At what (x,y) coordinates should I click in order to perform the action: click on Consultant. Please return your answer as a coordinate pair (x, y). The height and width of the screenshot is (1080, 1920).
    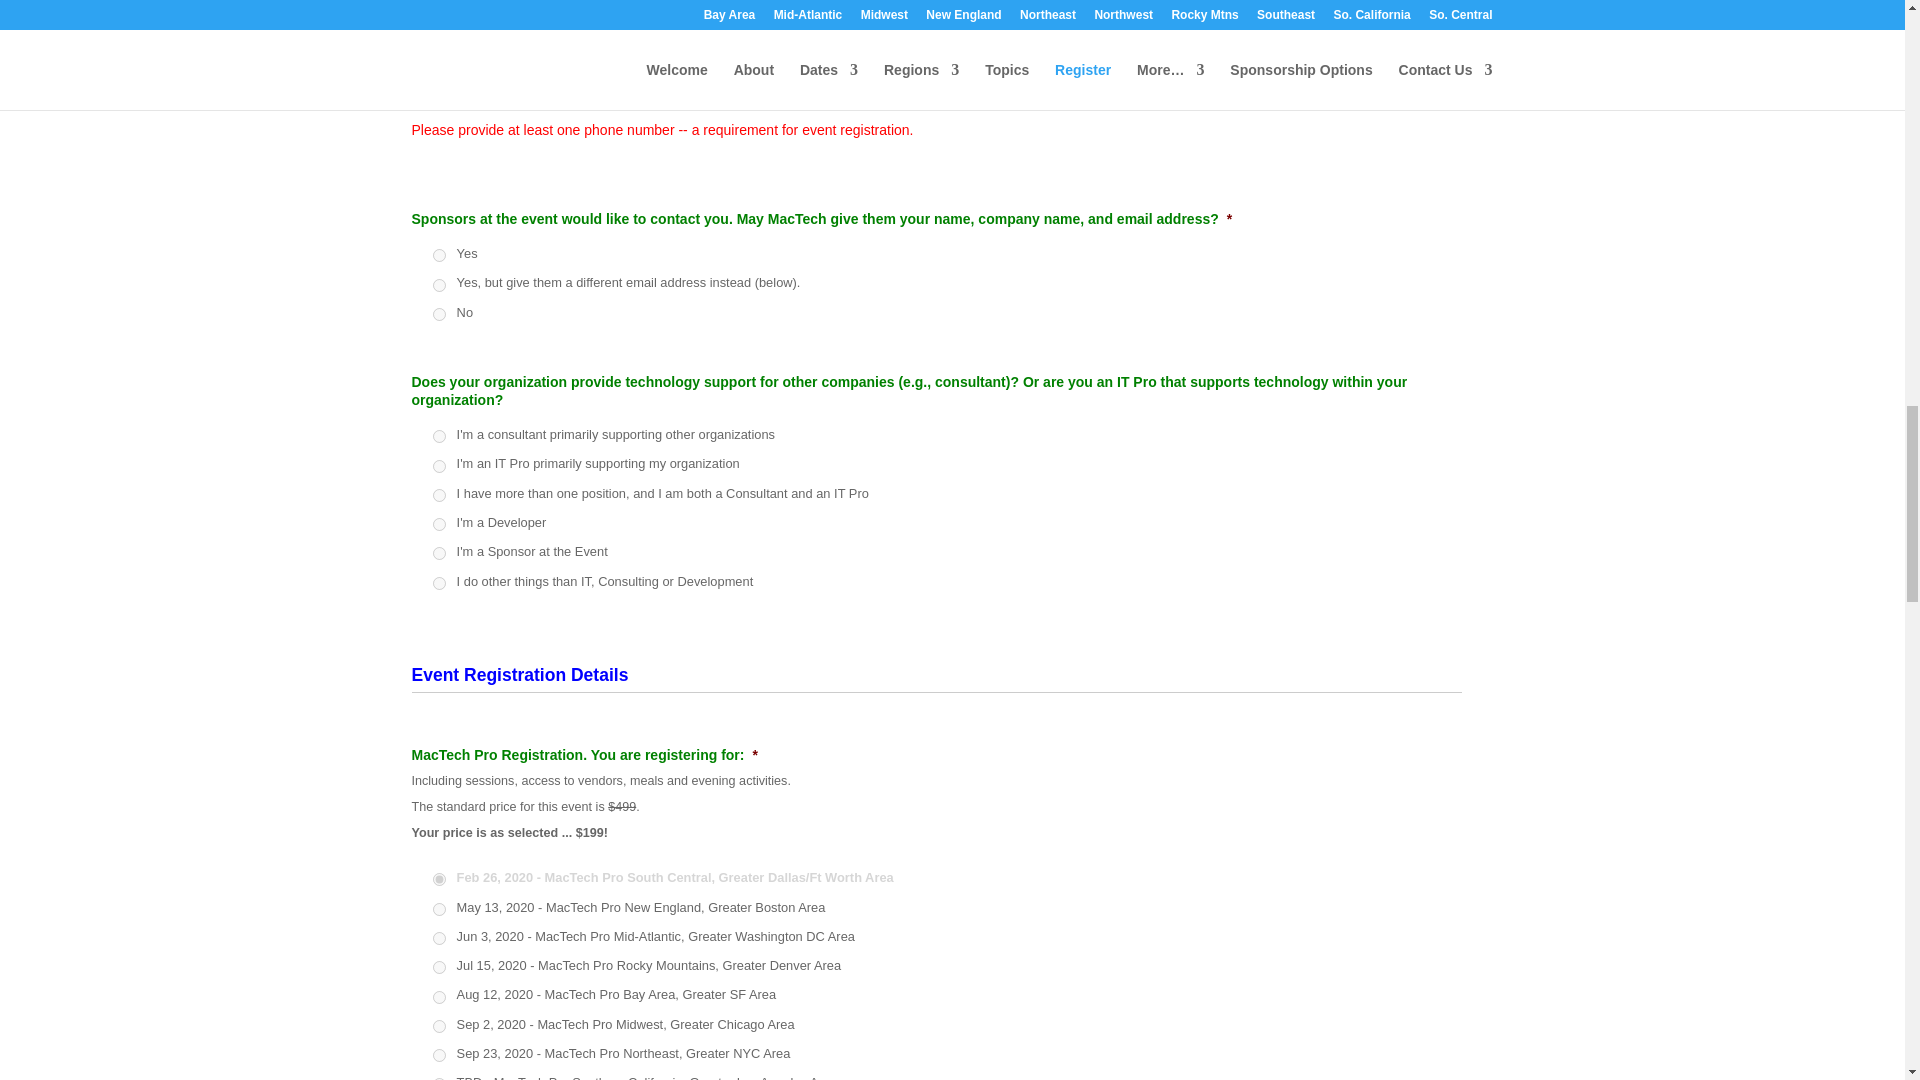
    Looking at the image, I should click on (438, 436).